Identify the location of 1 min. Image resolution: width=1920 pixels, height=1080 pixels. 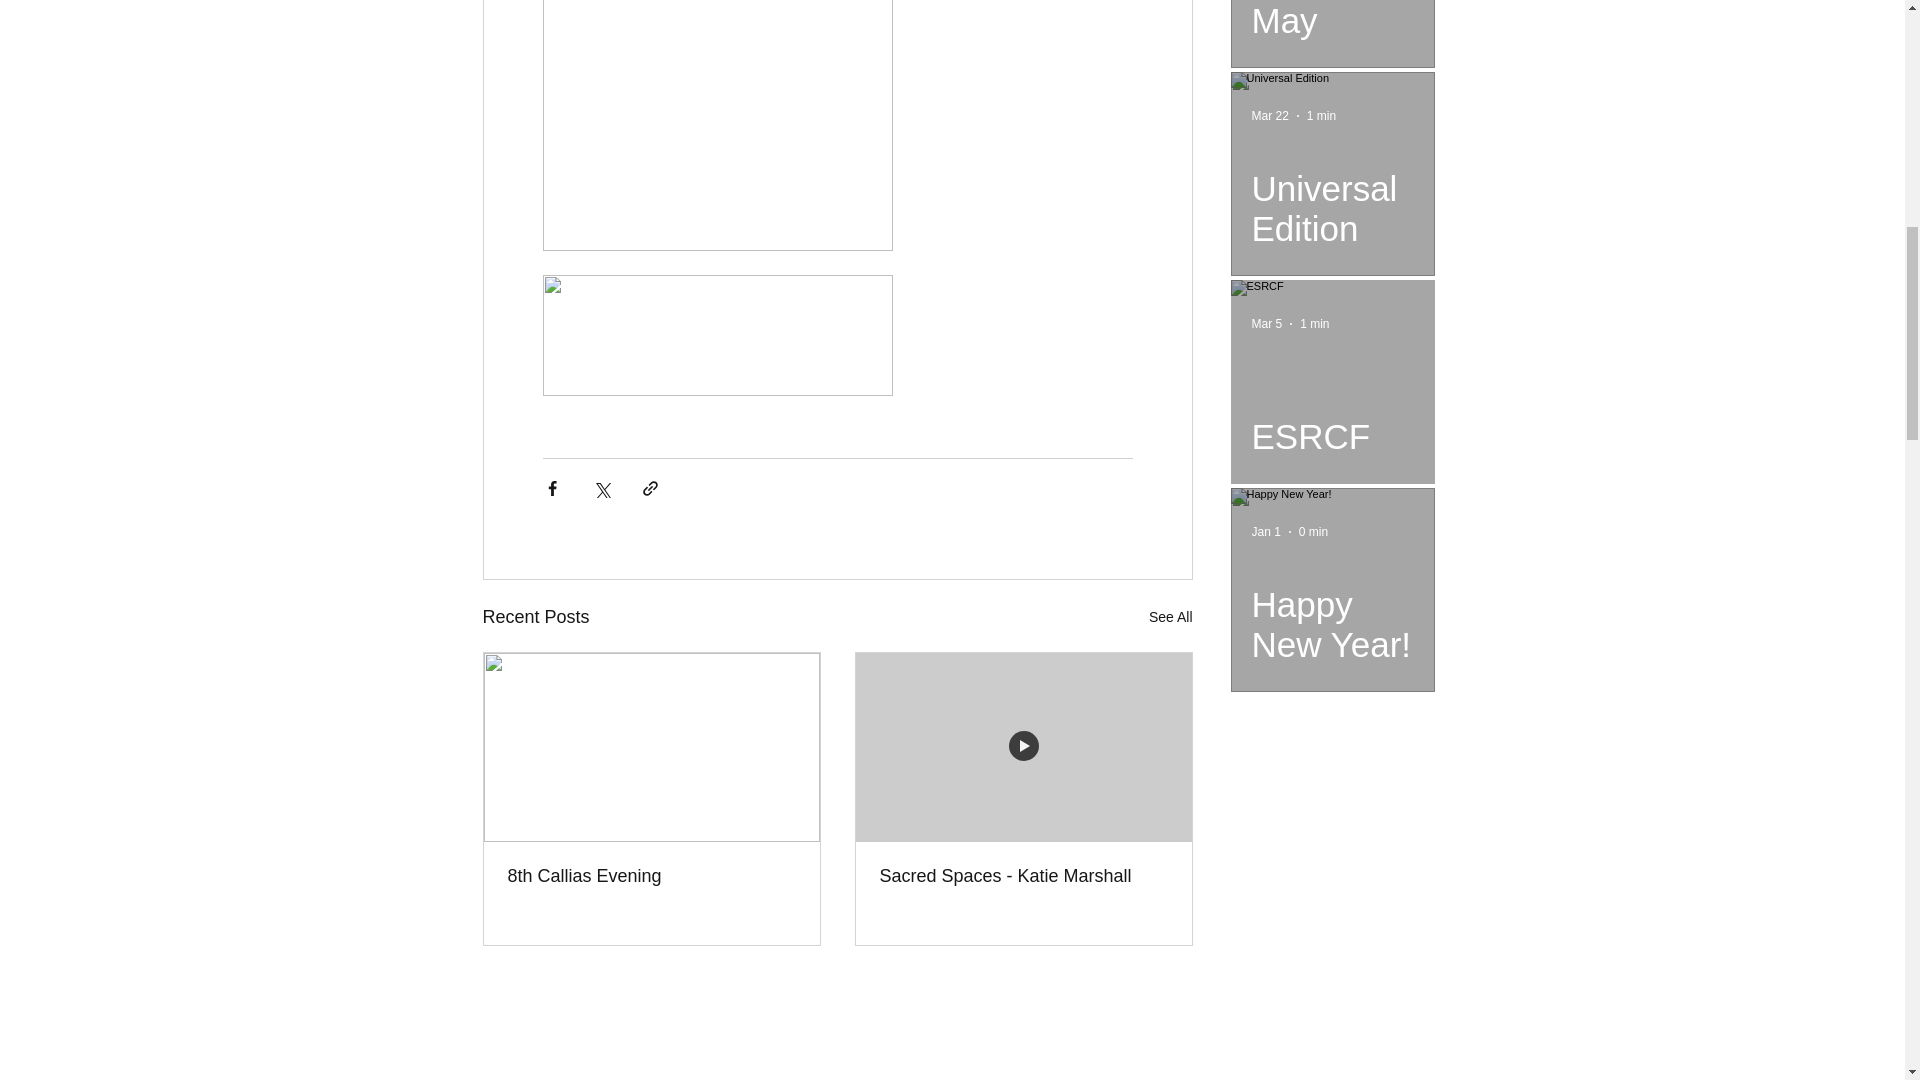
(1314, 324).